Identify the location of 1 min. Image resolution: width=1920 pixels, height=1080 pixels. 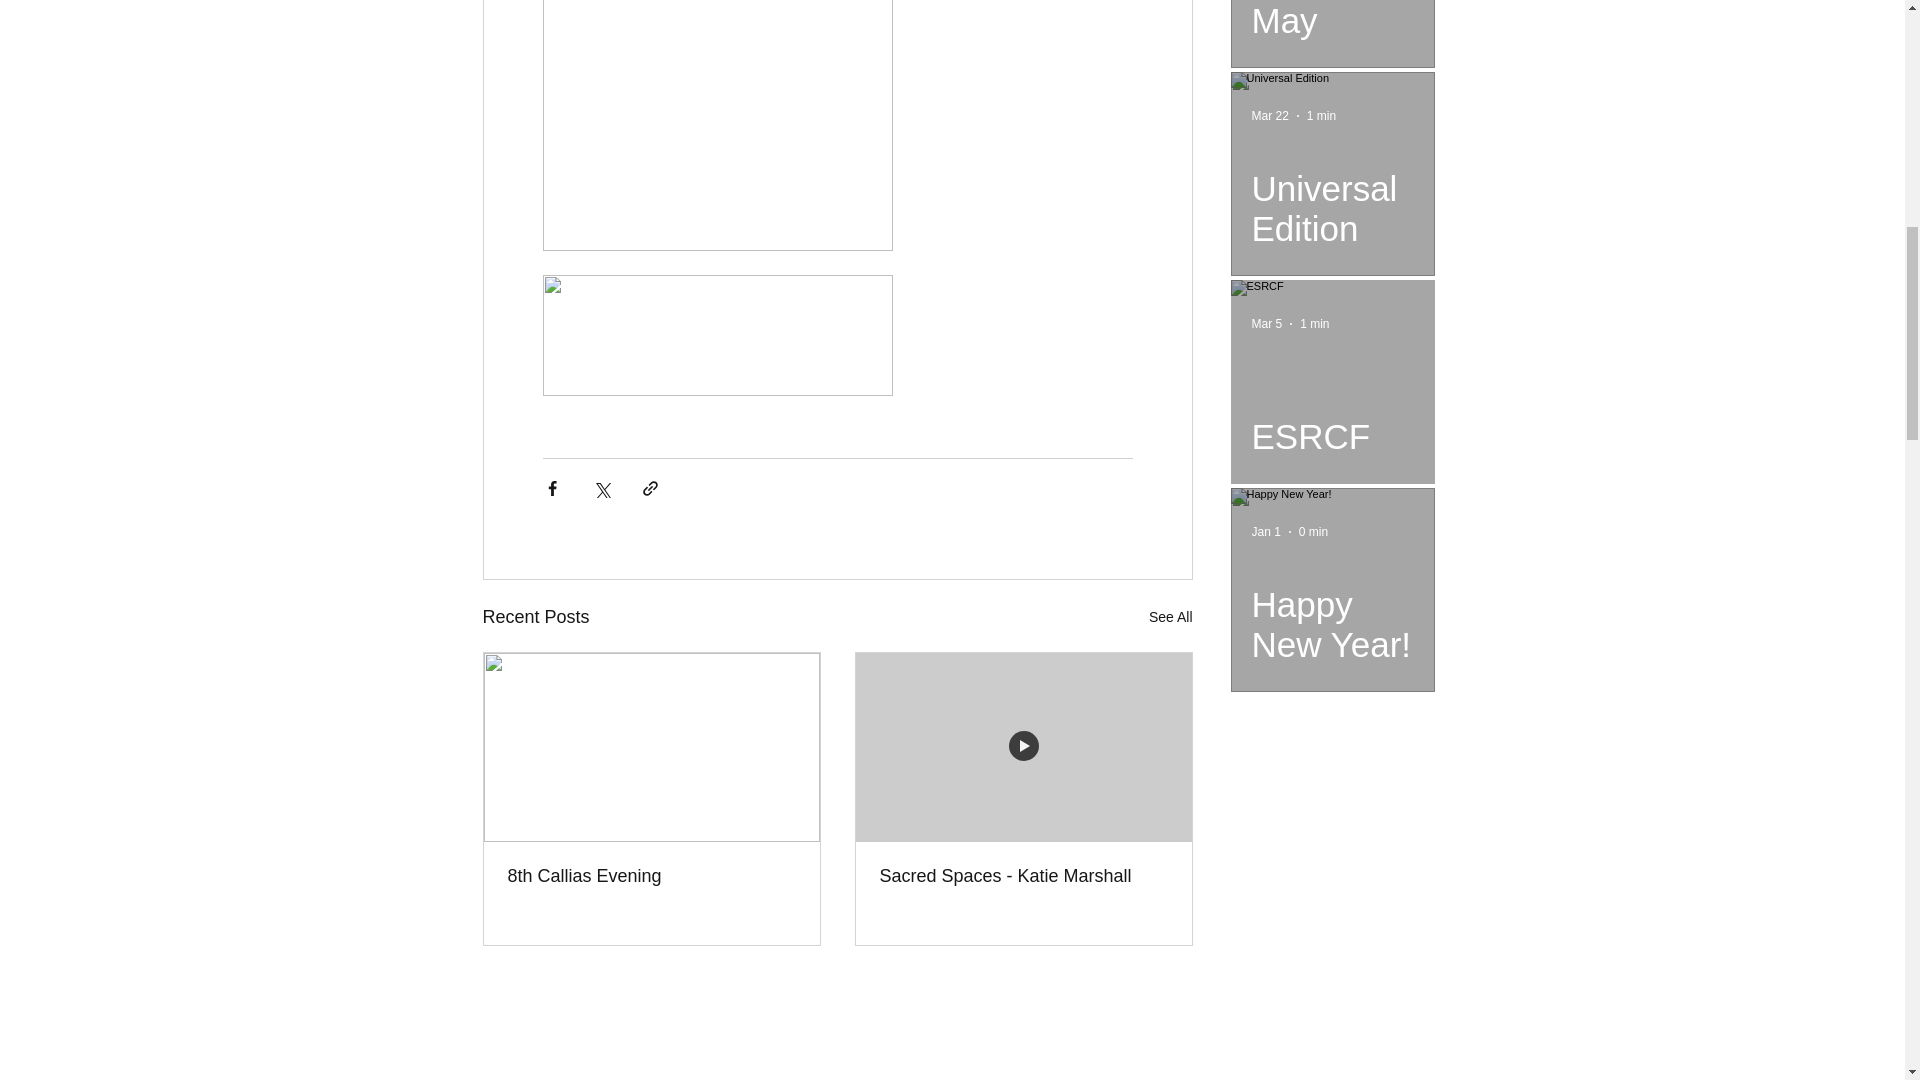
(1314, 324).